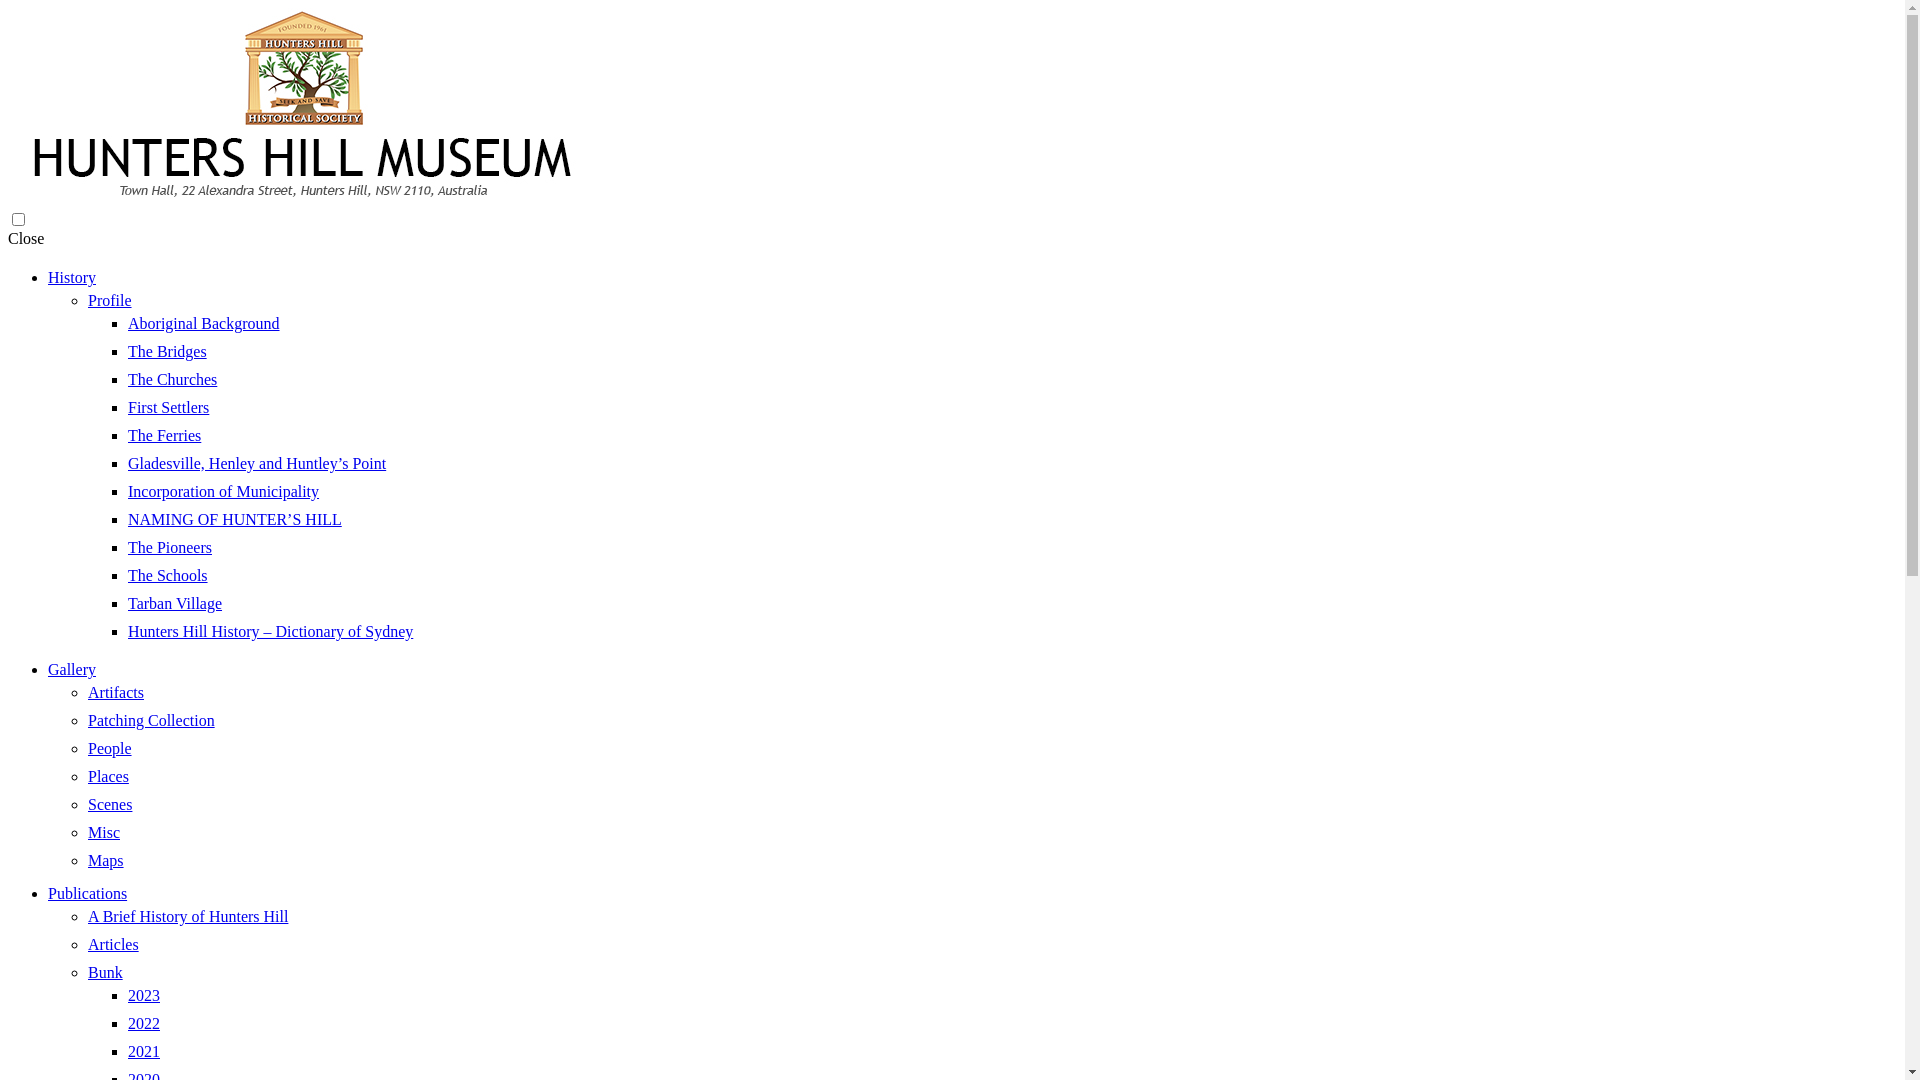 The width and height of the screenshot is (1920, 1080). Describe the element at coordinates (44, 230) in the screenshot. I see `Skip to content` at that location.